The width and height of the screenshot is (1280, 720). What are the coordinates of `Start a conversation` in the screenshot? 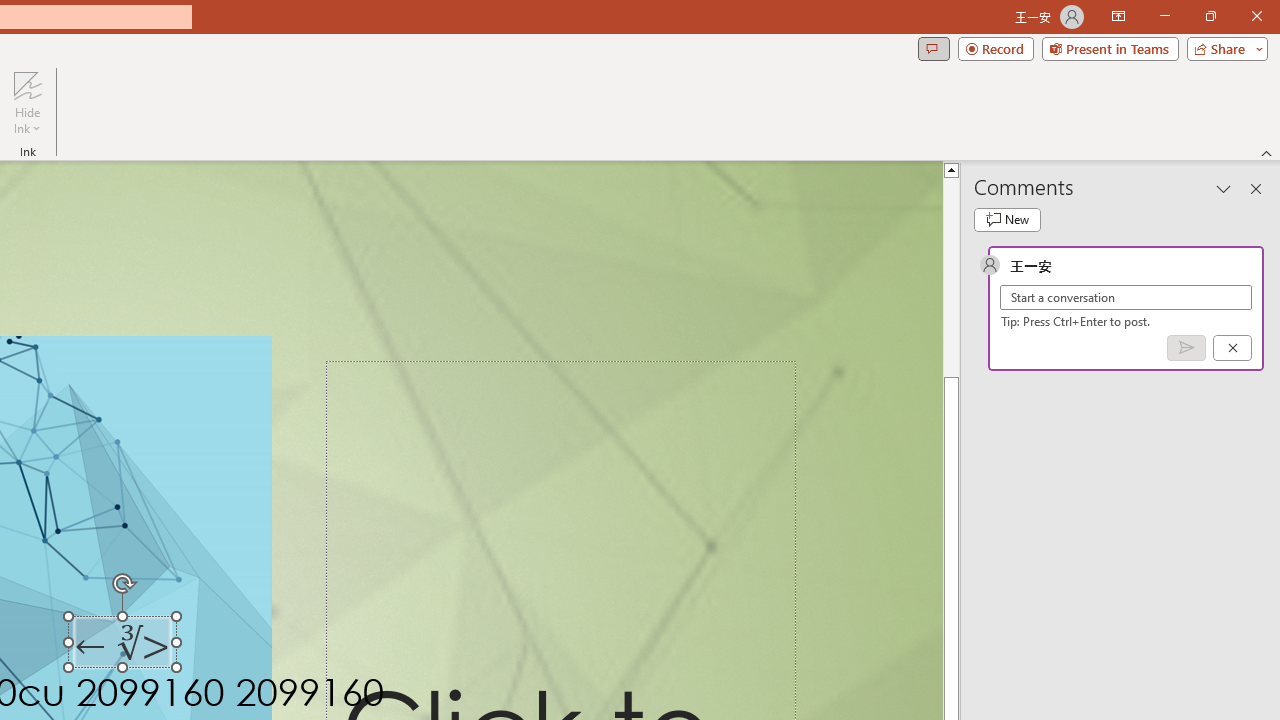 It's located at (1126, 298).